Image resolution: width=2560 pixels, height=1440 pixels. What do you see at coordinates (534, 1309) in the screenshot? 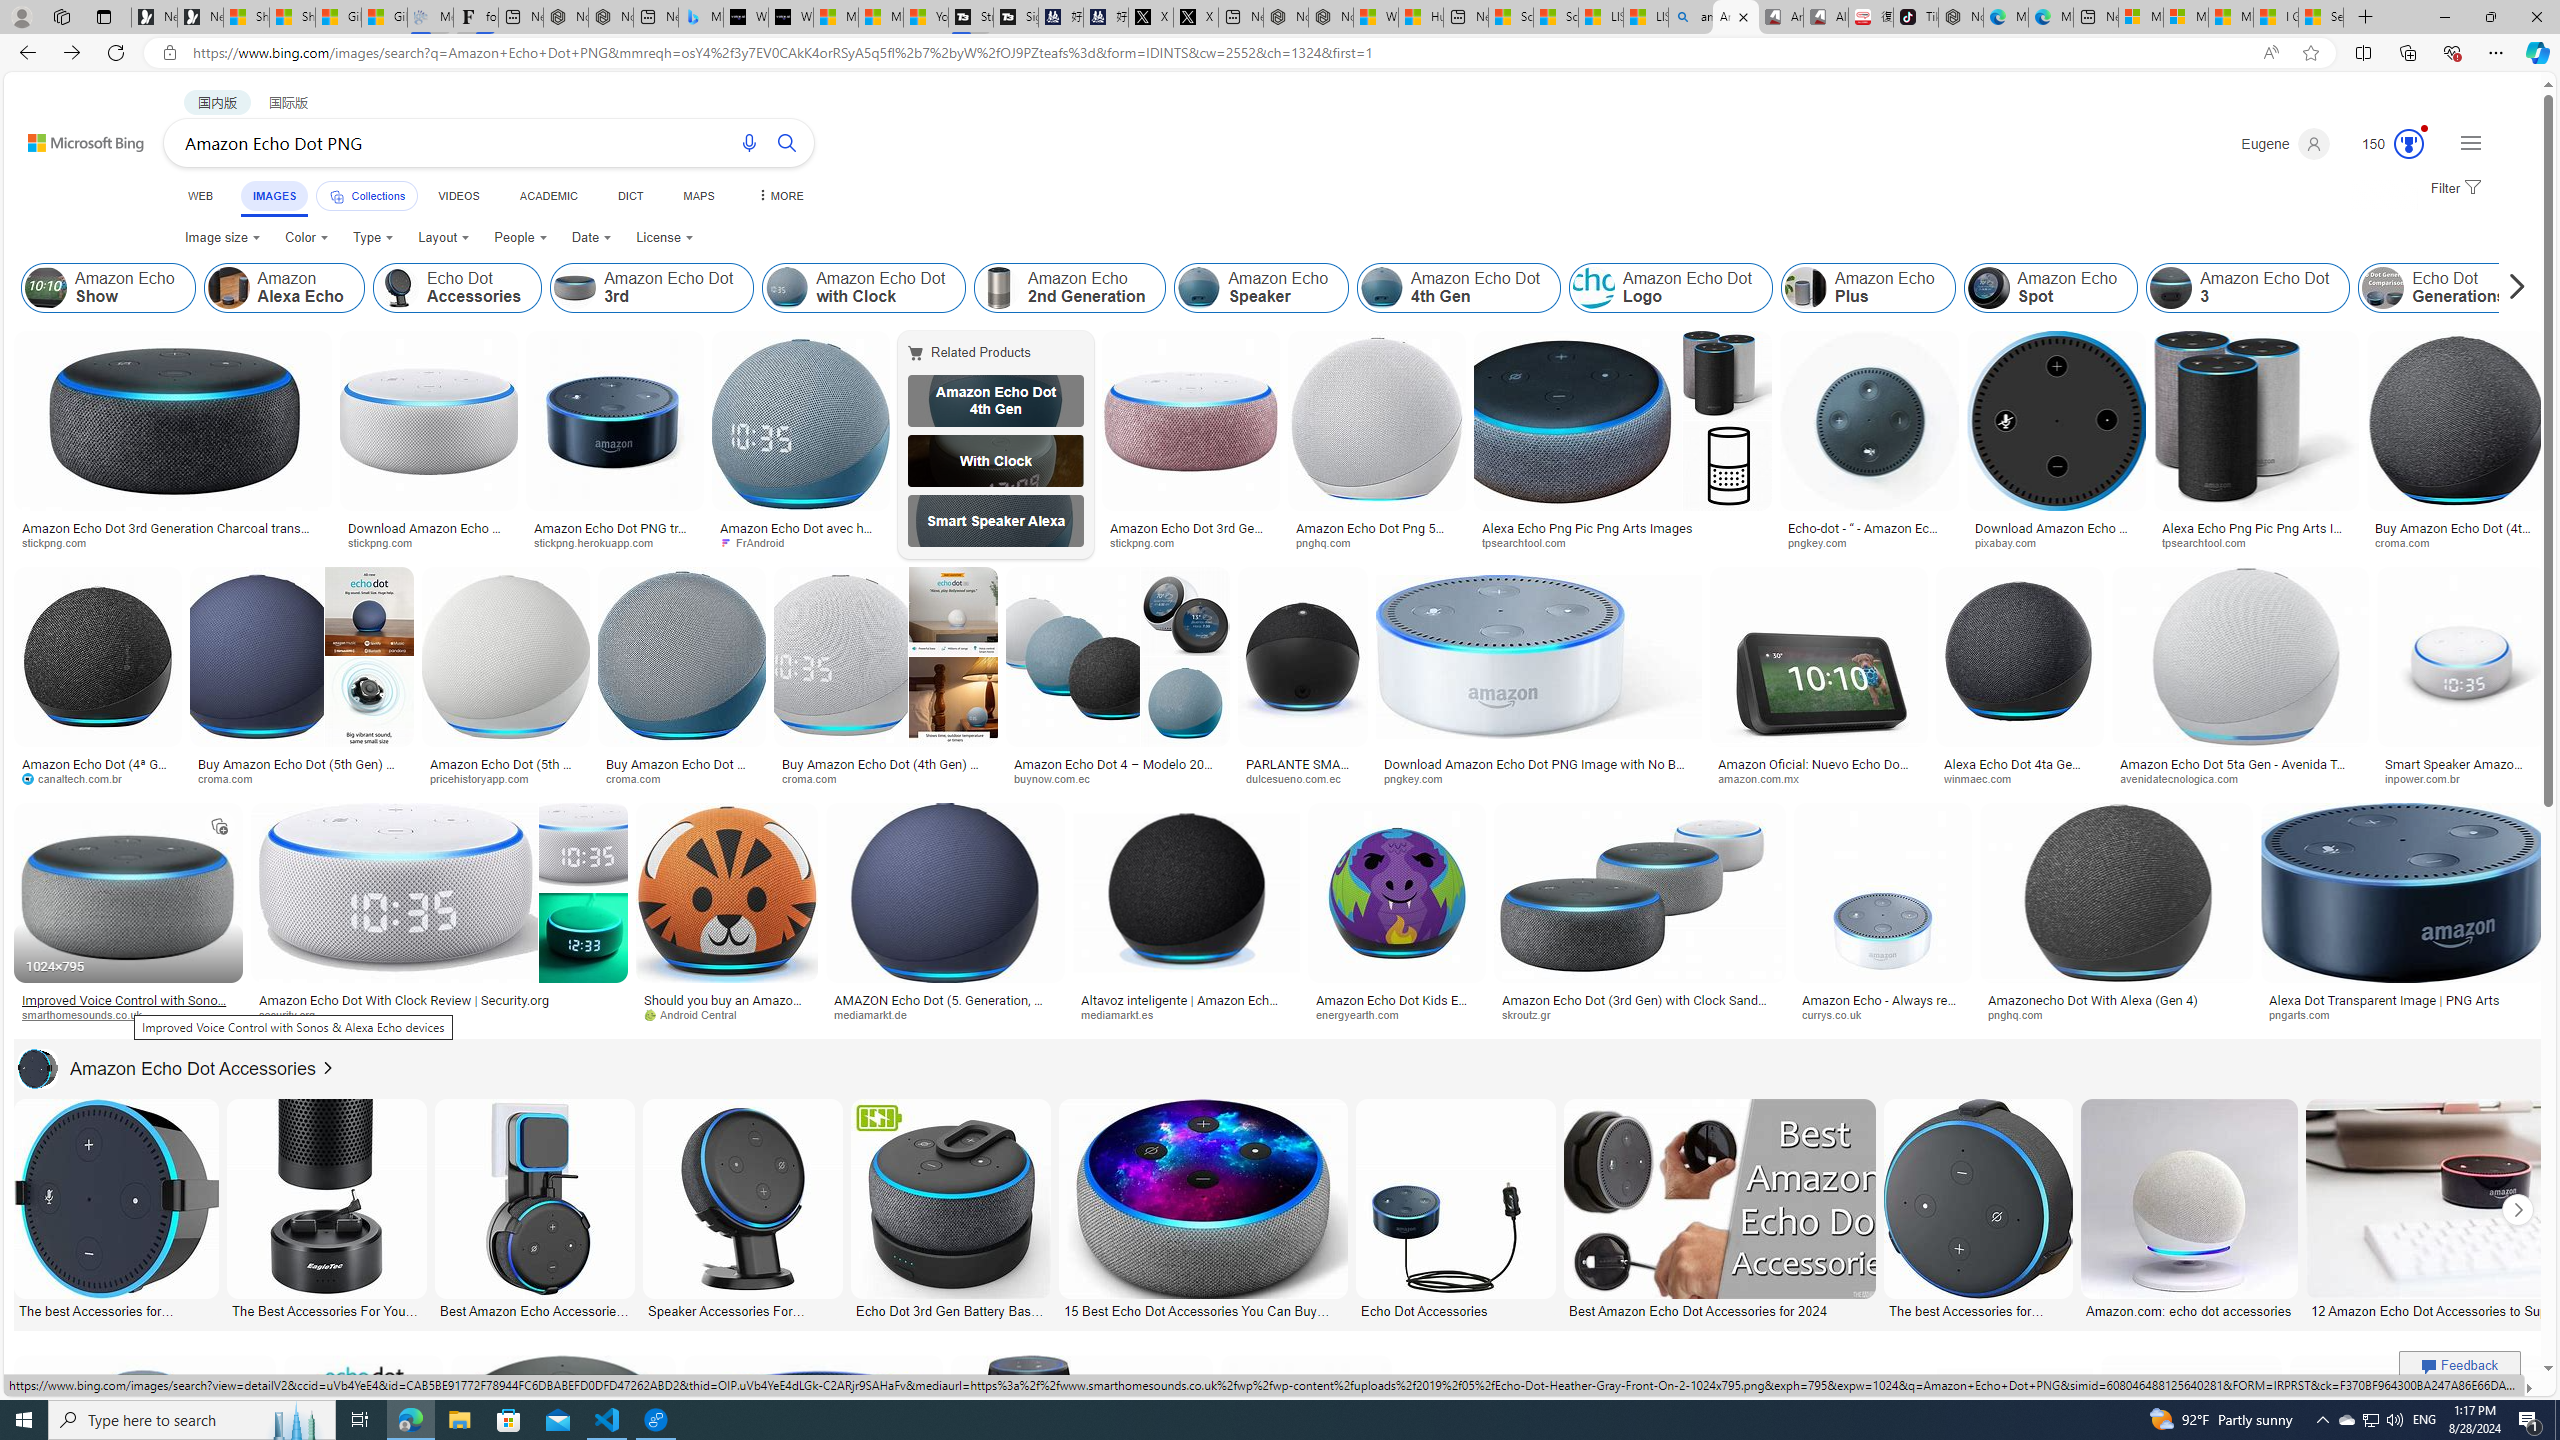
I see `Best Amazon Echo Accessories - Tech Advisor` at bounding box center [534, 1309].